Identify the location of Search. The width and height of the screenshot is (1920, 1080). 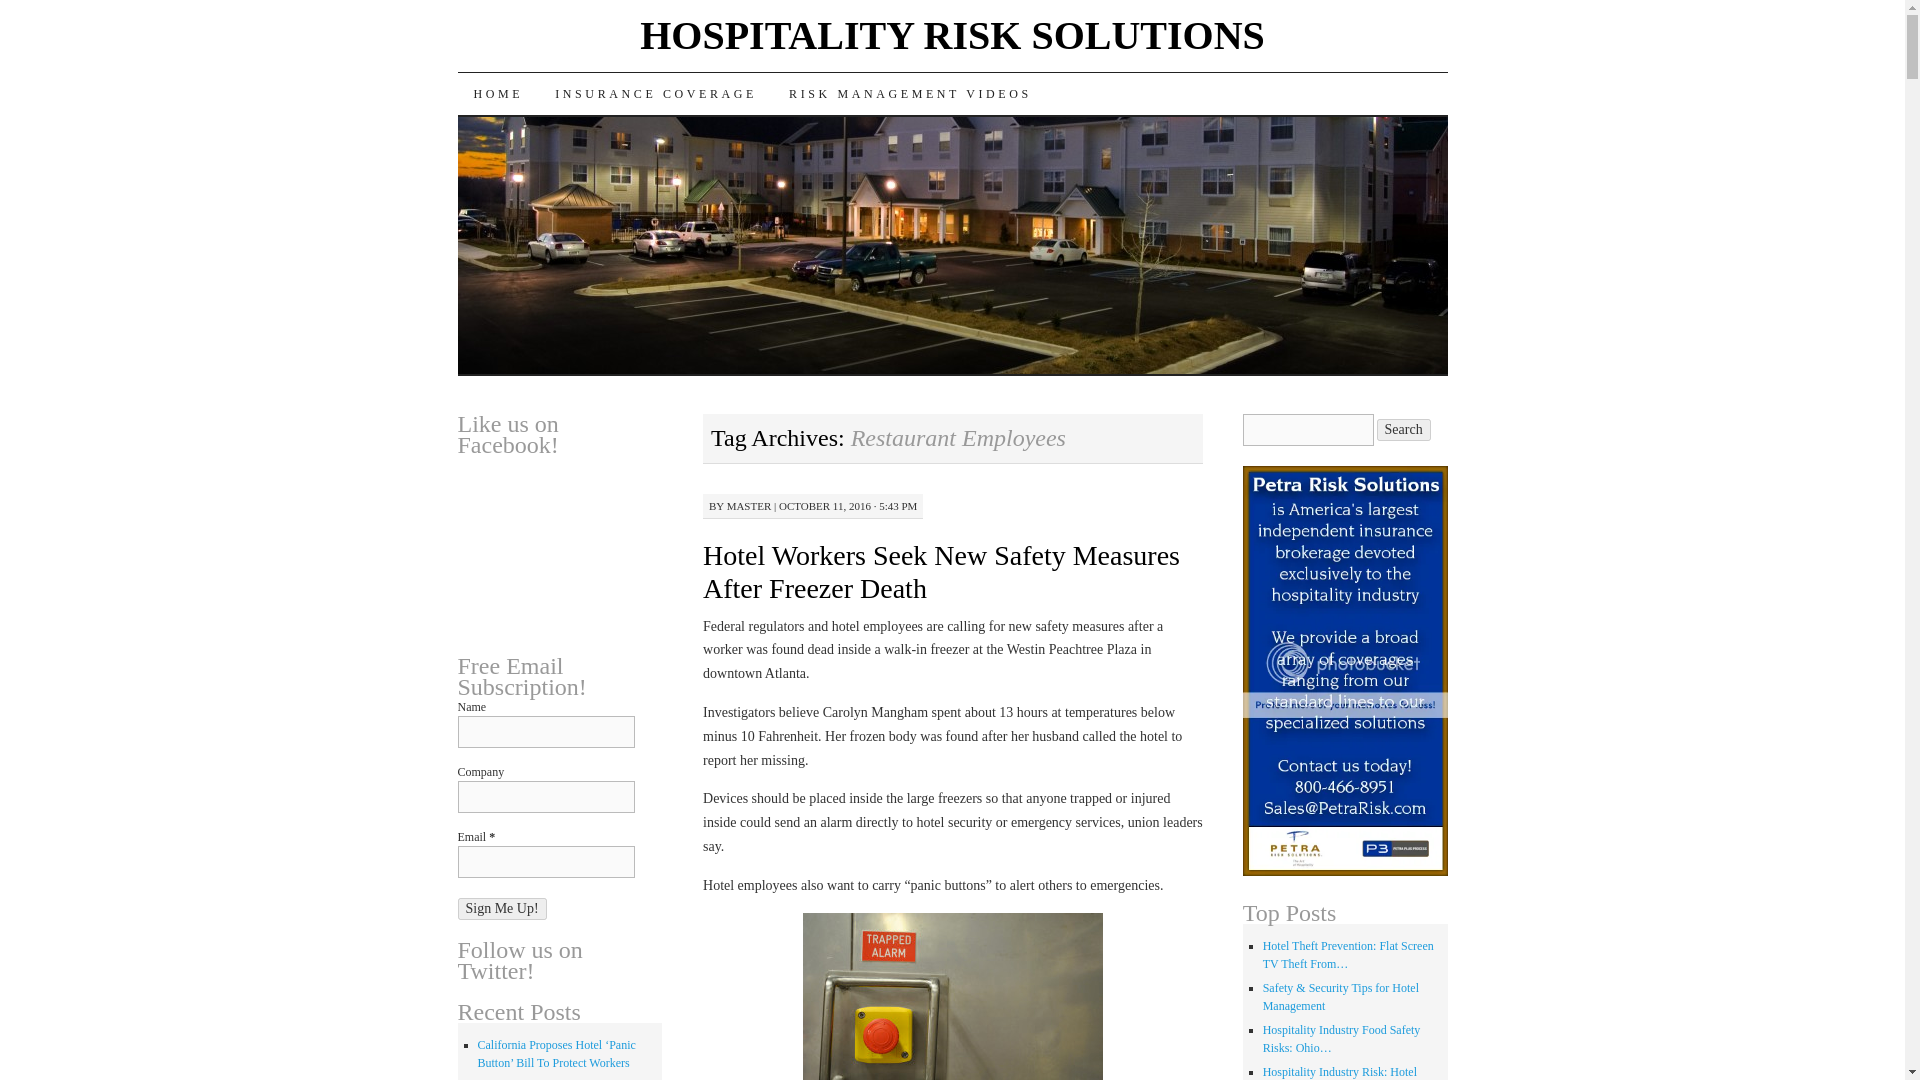
(1403, 430).